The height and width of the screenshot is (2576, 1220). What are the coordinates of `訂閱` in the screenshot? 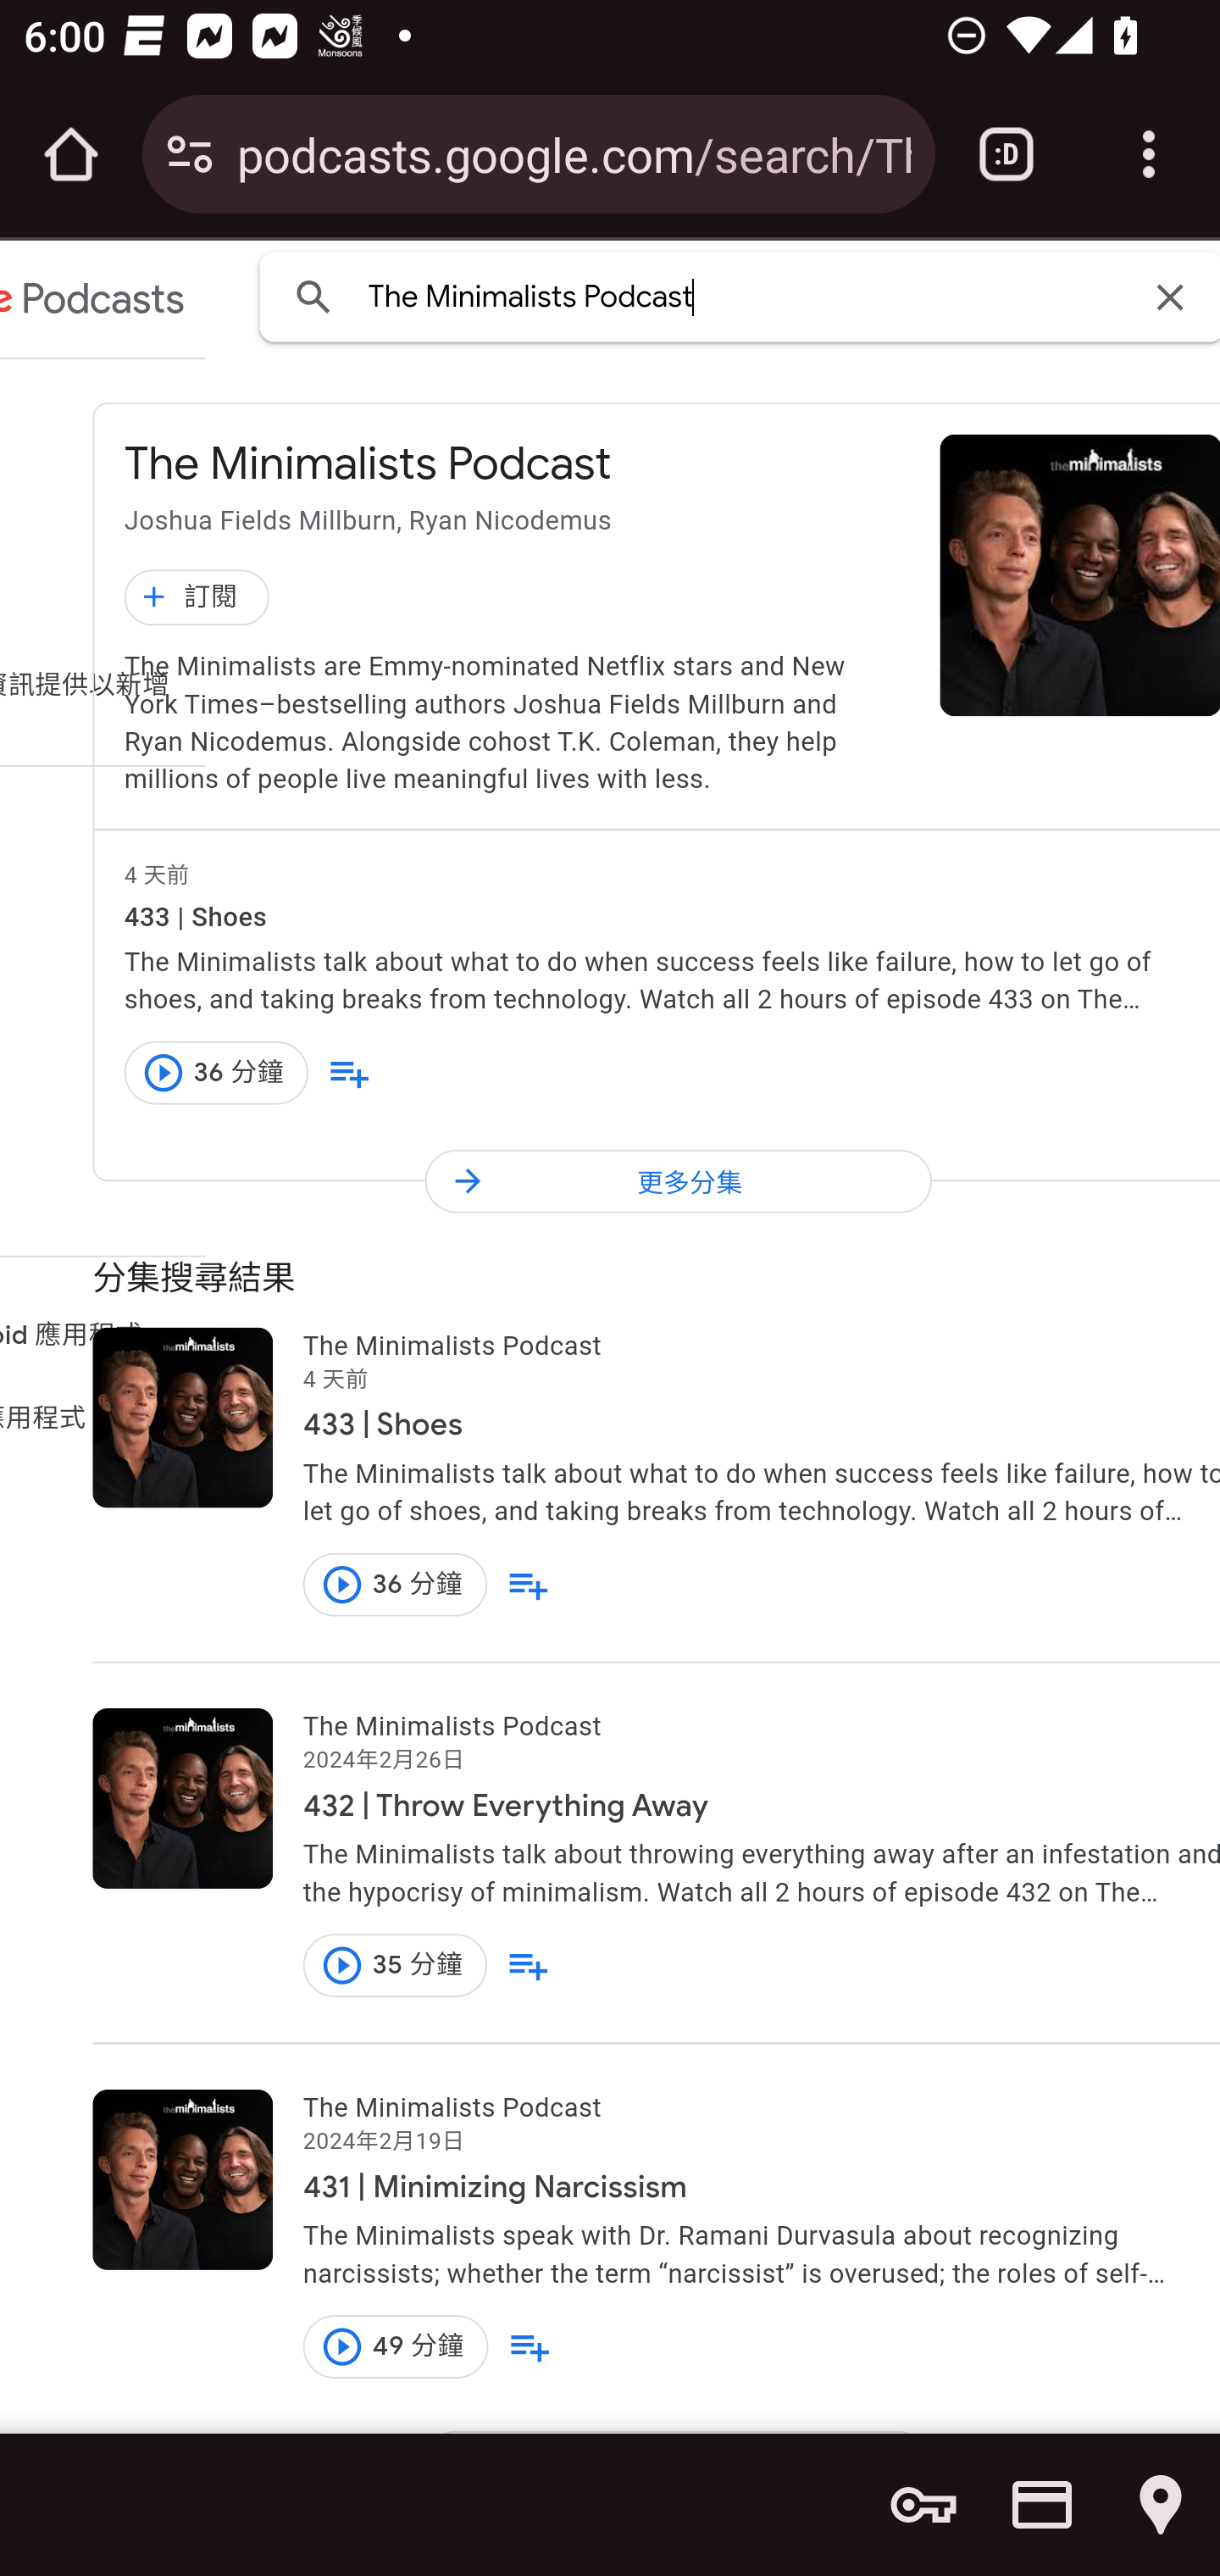 It's located at (197, 596).